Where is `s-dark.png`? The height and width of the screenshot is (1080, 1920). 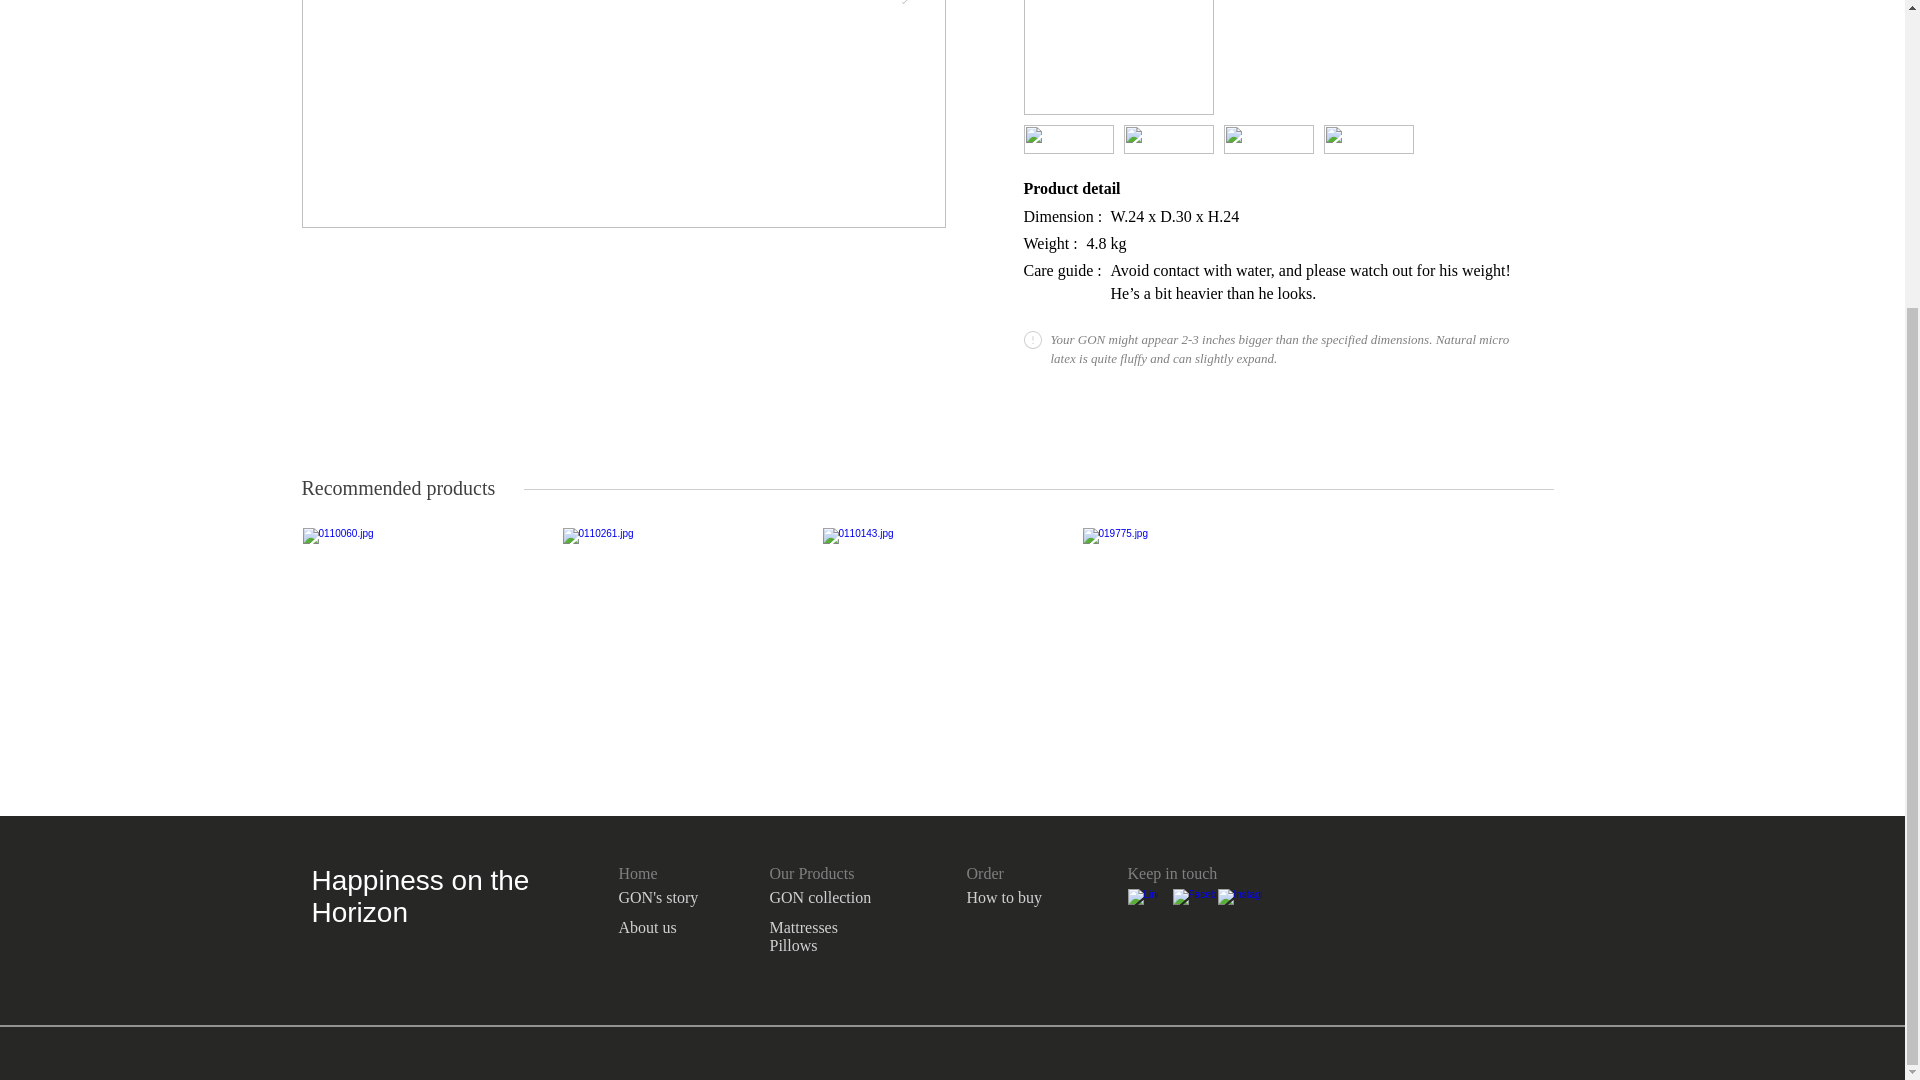
s-dark.png is located at coordinates (1068, 140).